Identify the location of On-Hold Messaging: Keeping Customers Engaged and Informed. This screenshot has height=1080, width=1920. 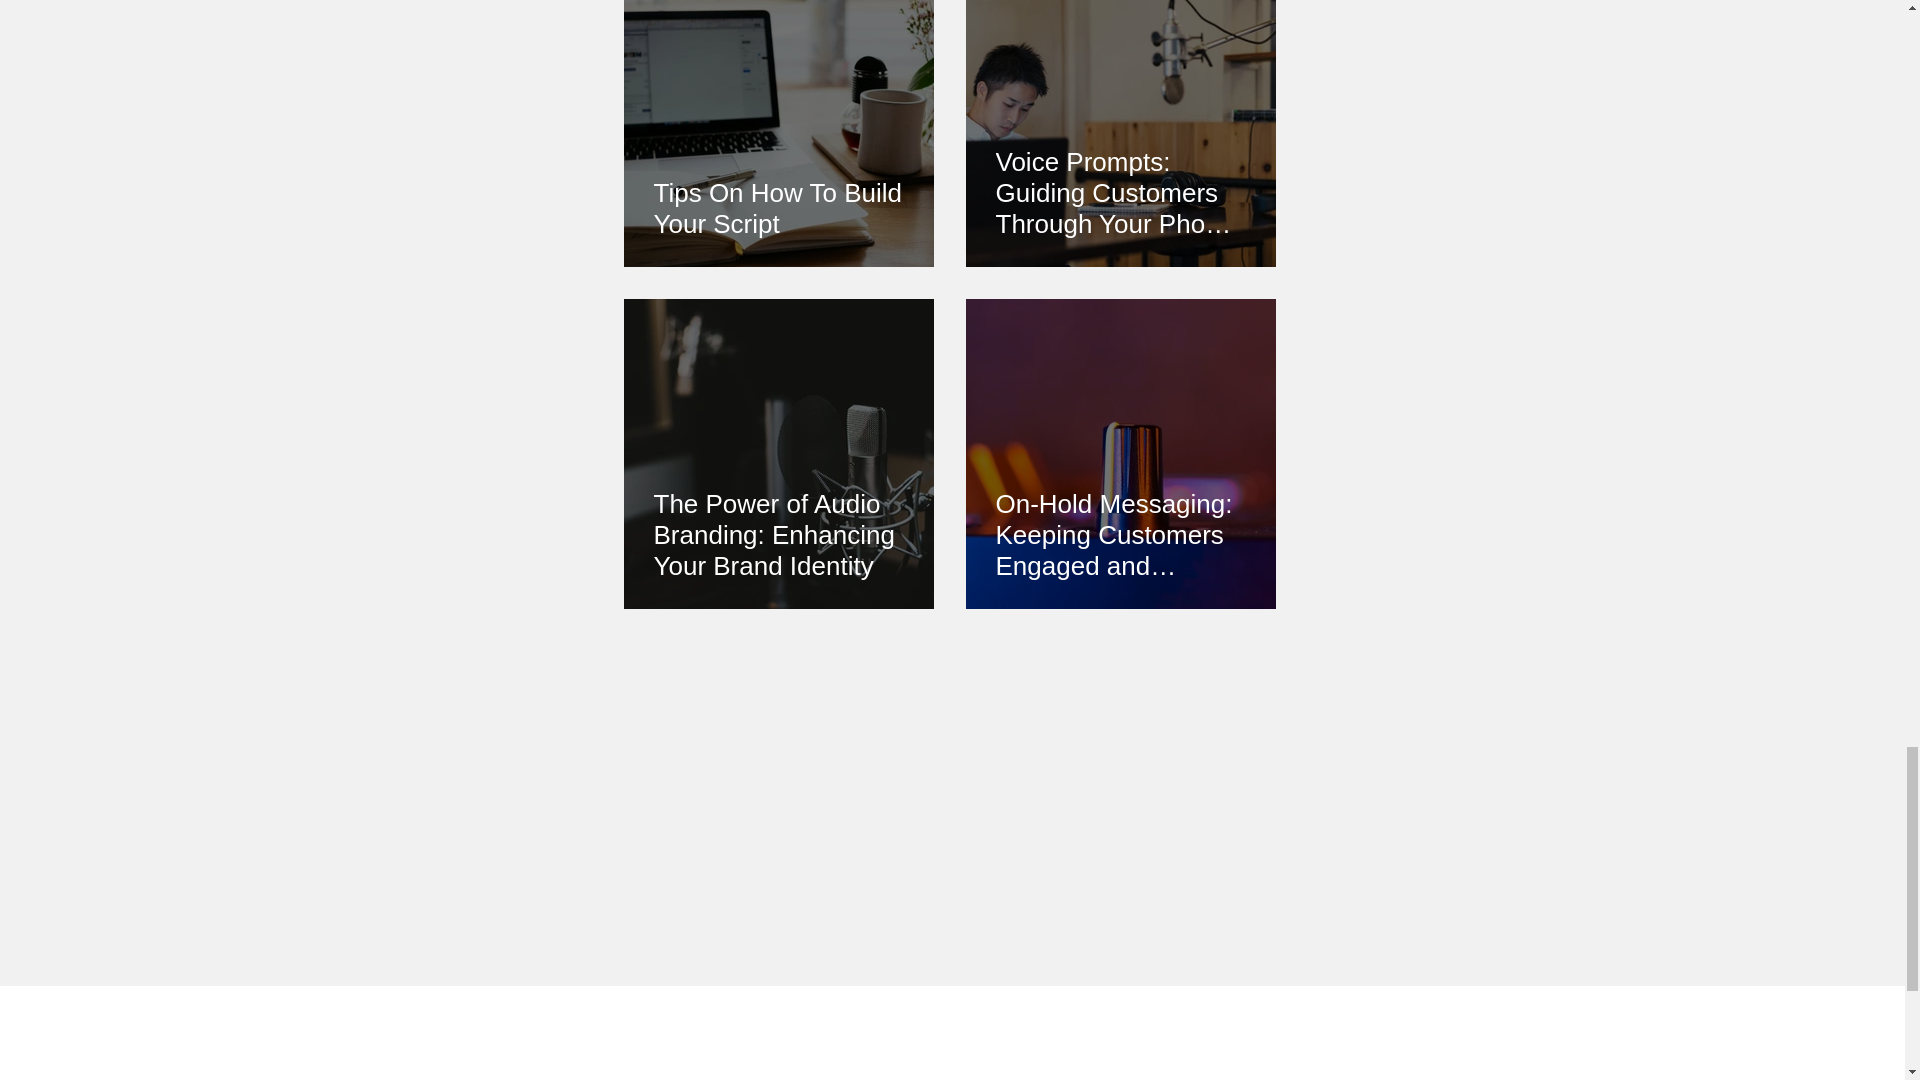
(1121, 535).